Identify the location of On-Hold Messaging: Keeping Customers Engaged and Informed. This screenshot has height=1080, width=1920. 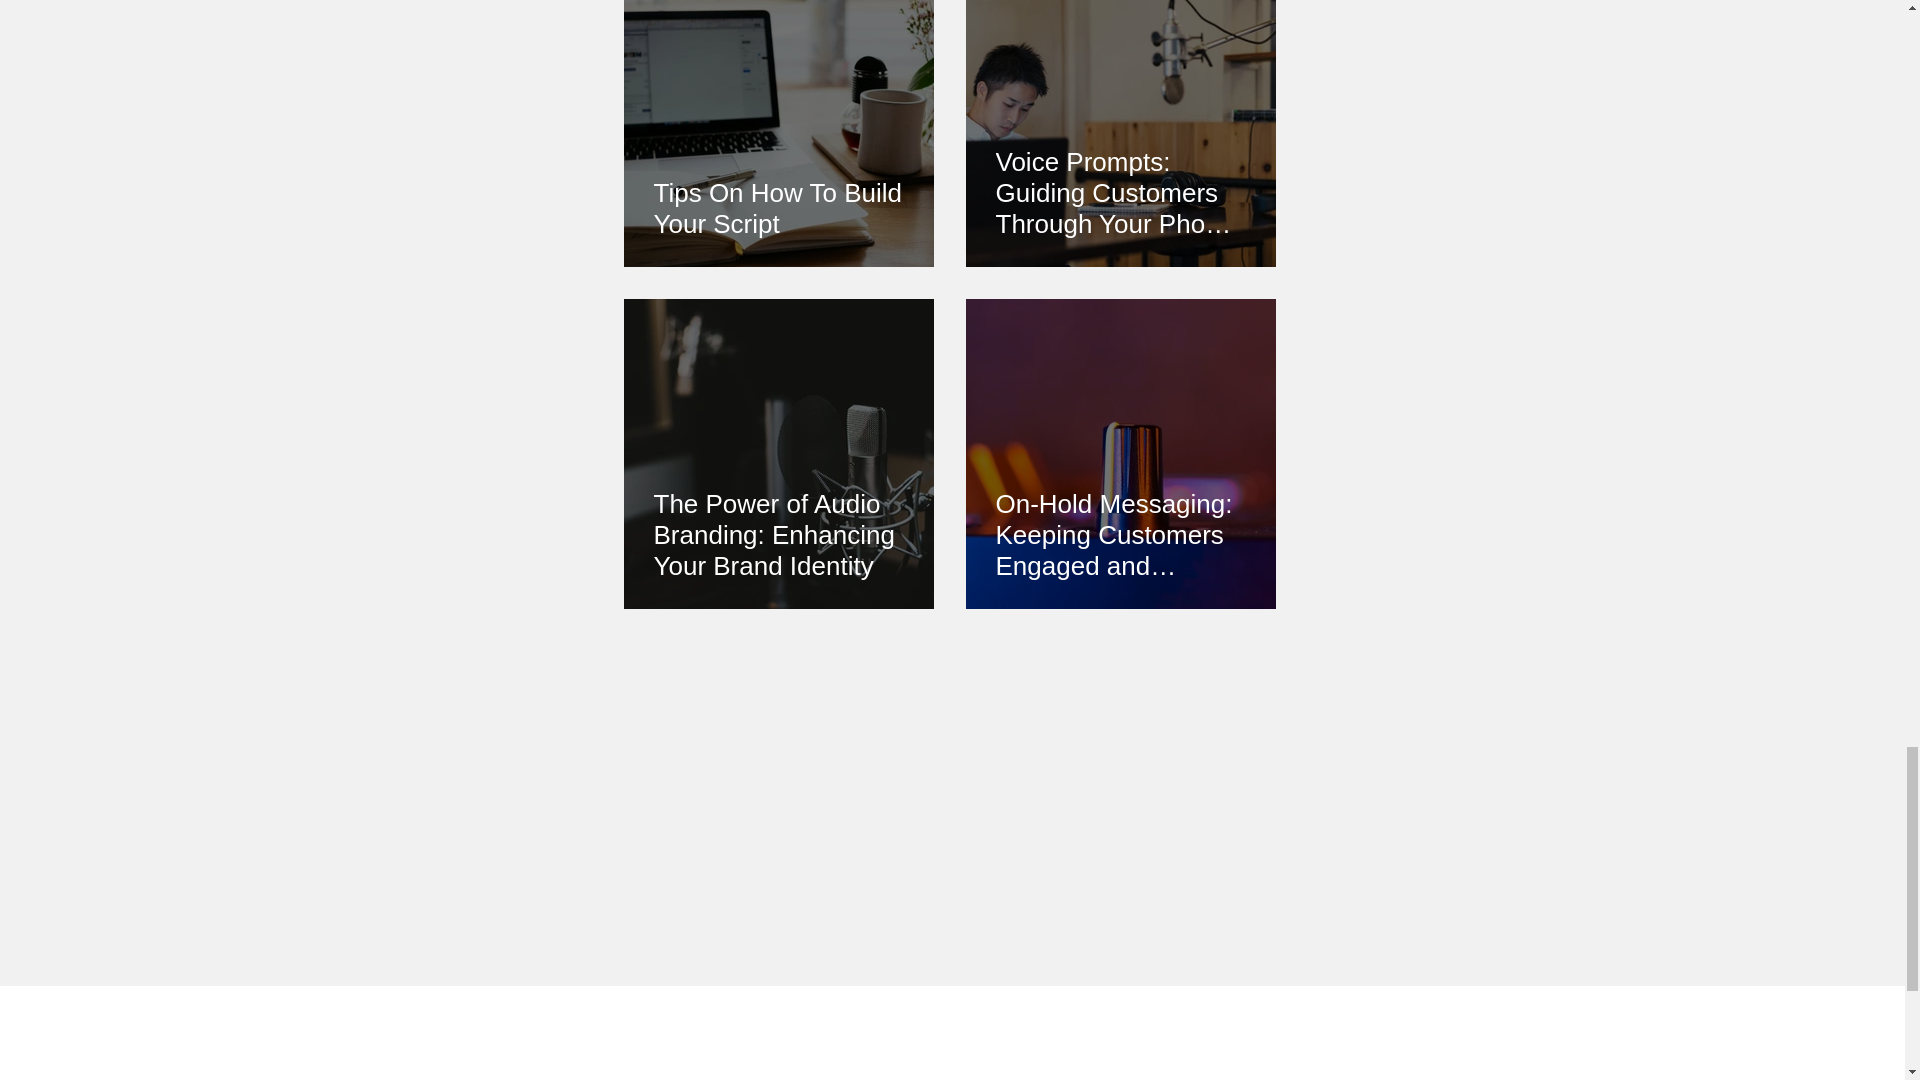
(1121, 535).